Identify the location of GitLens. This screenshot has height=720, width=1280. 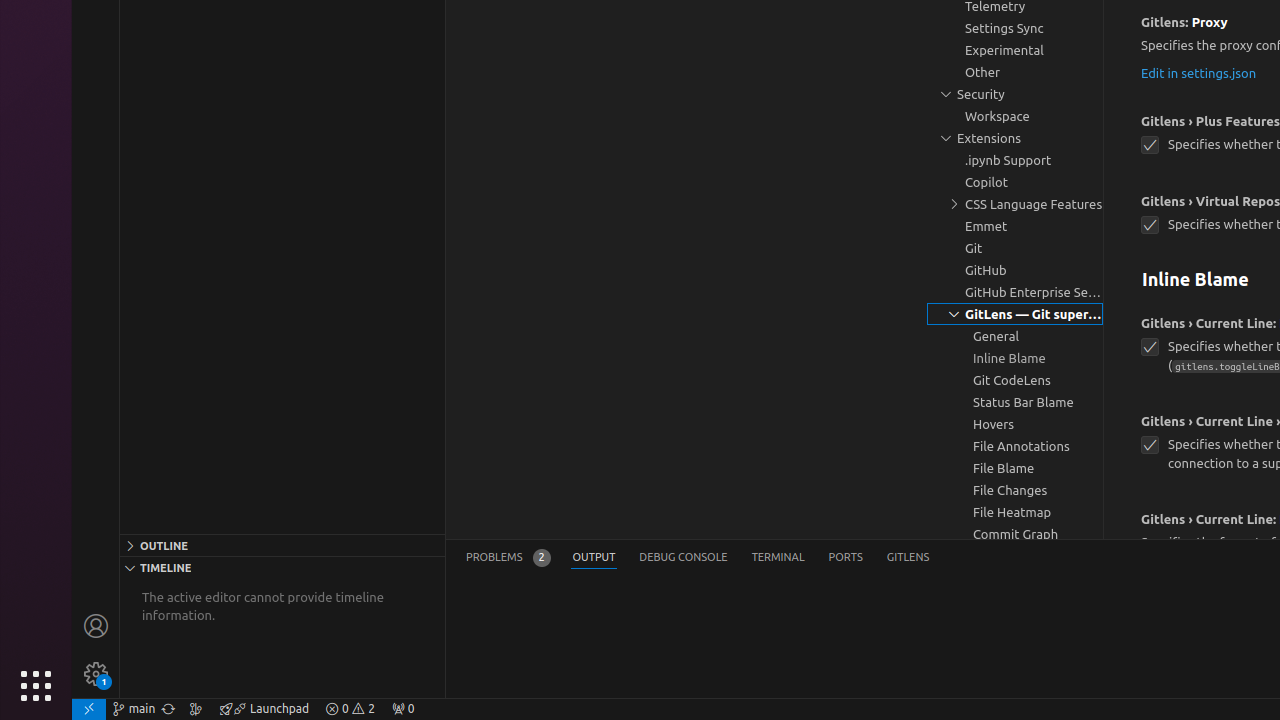
(908, 558).